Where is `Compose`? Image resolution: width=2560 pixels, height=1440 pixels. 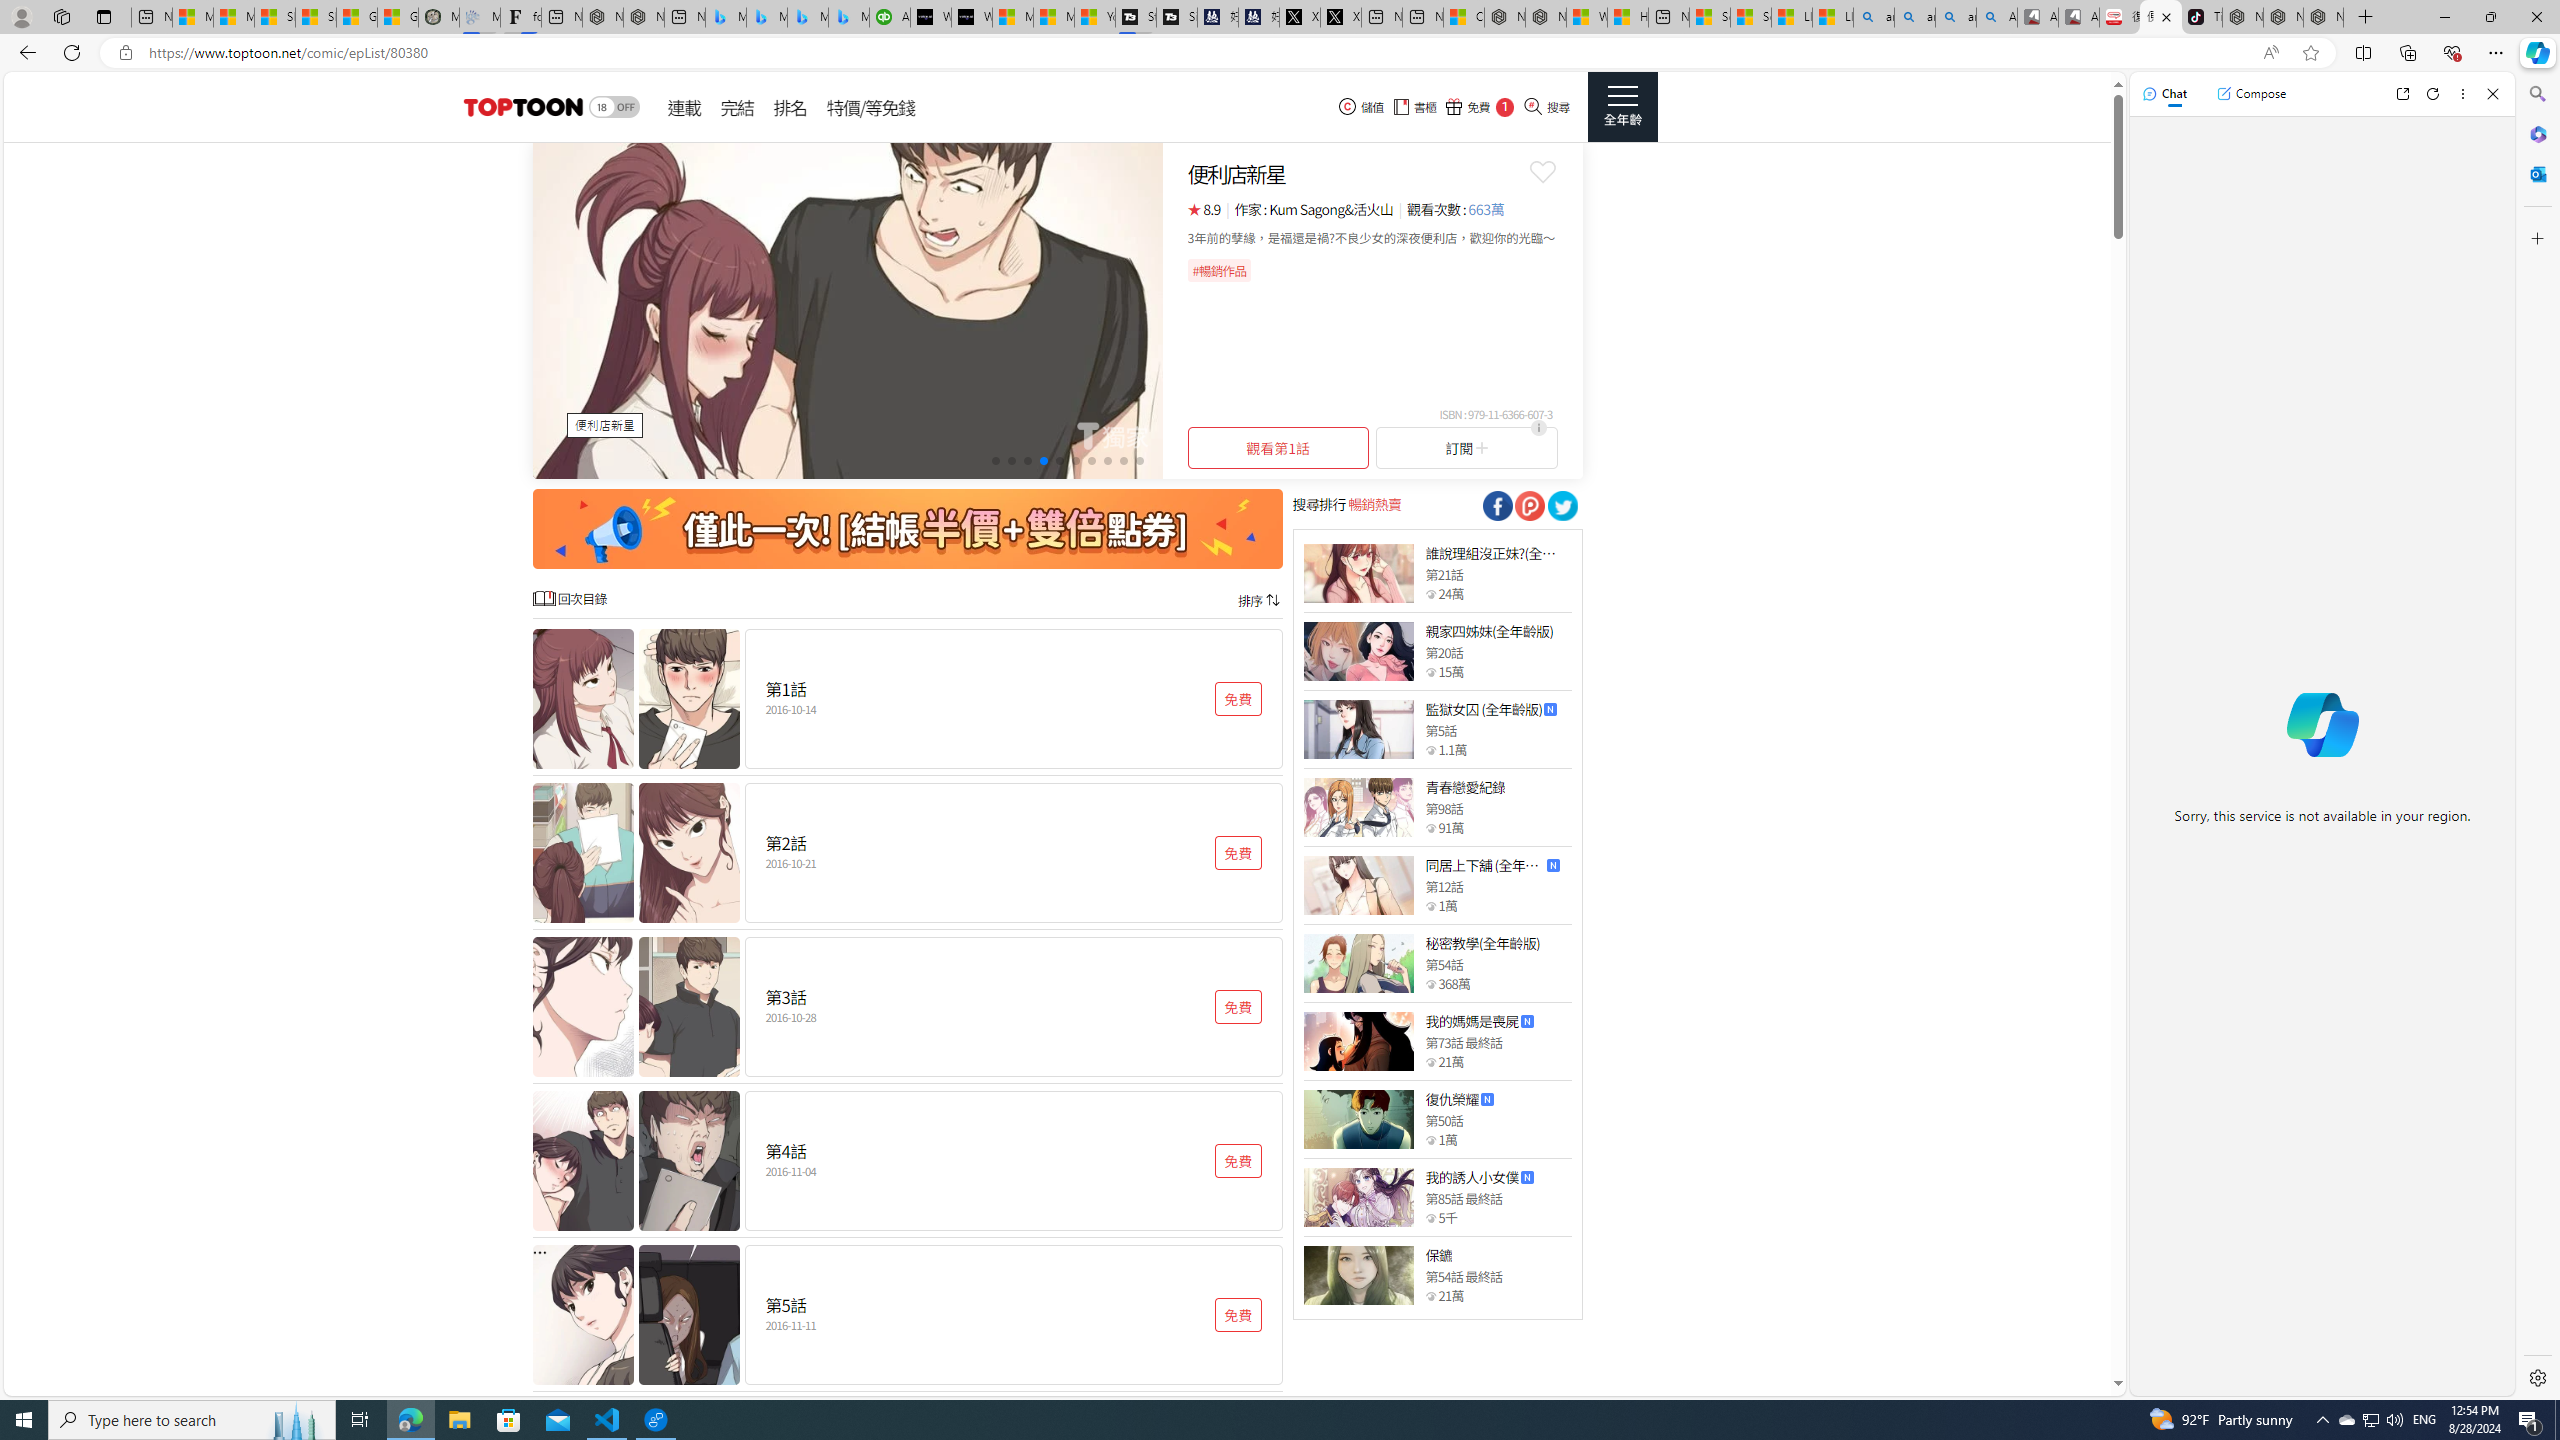
Compose is located at coordinates (2251, 93).